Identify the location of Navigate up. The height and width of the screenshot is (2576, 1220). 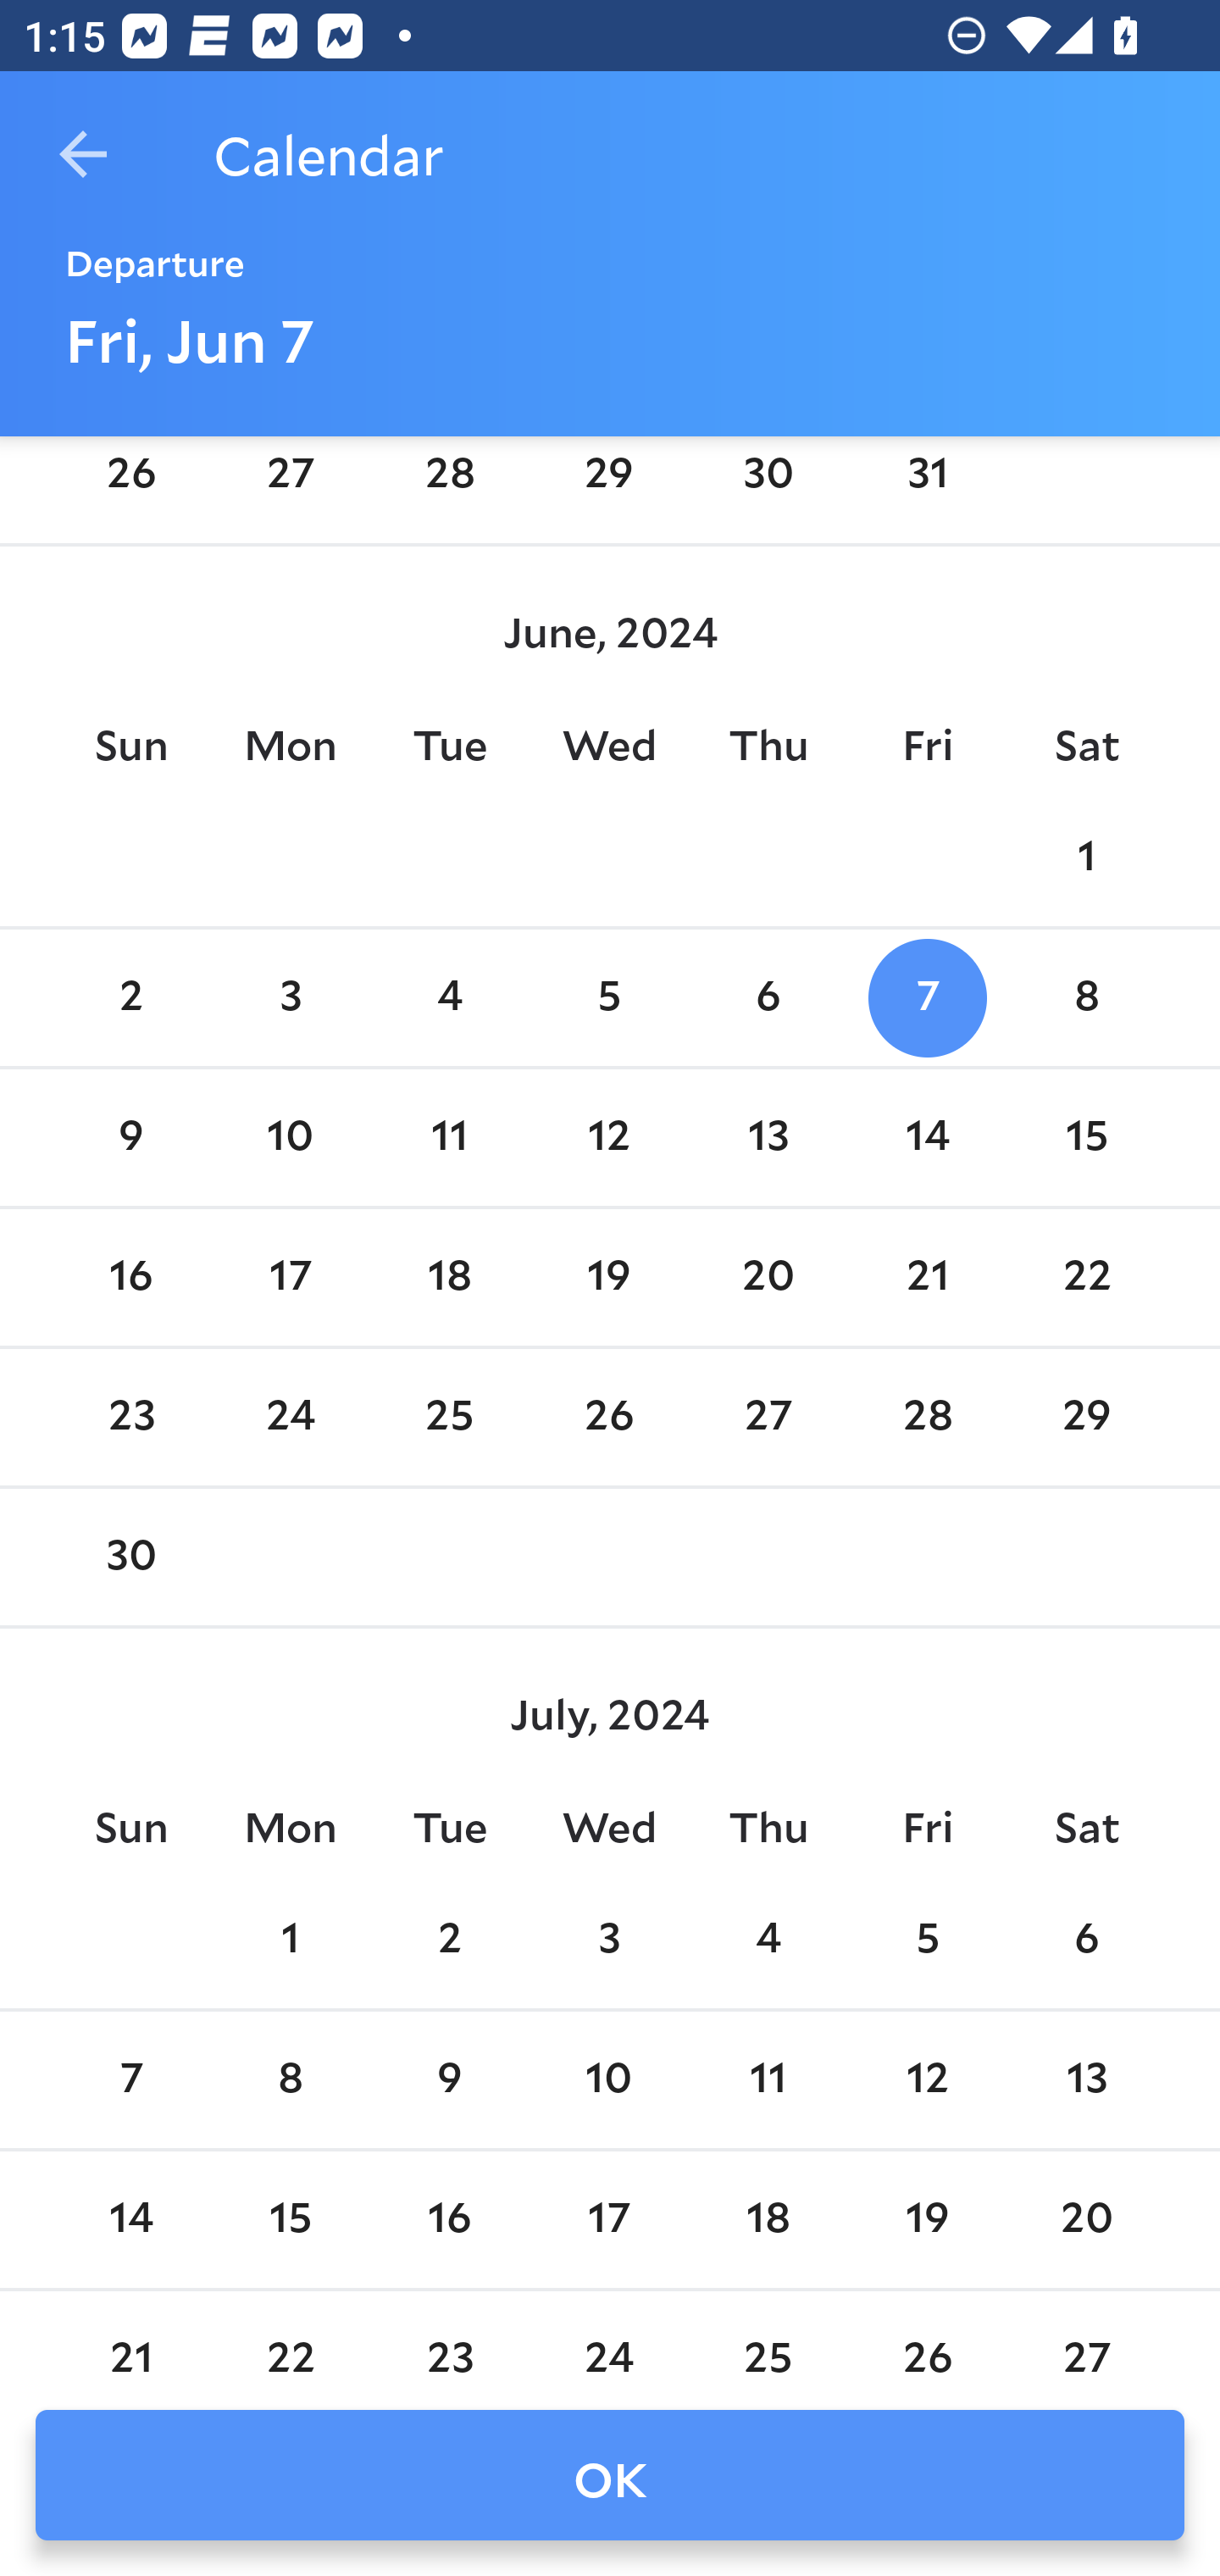
(83, 154).